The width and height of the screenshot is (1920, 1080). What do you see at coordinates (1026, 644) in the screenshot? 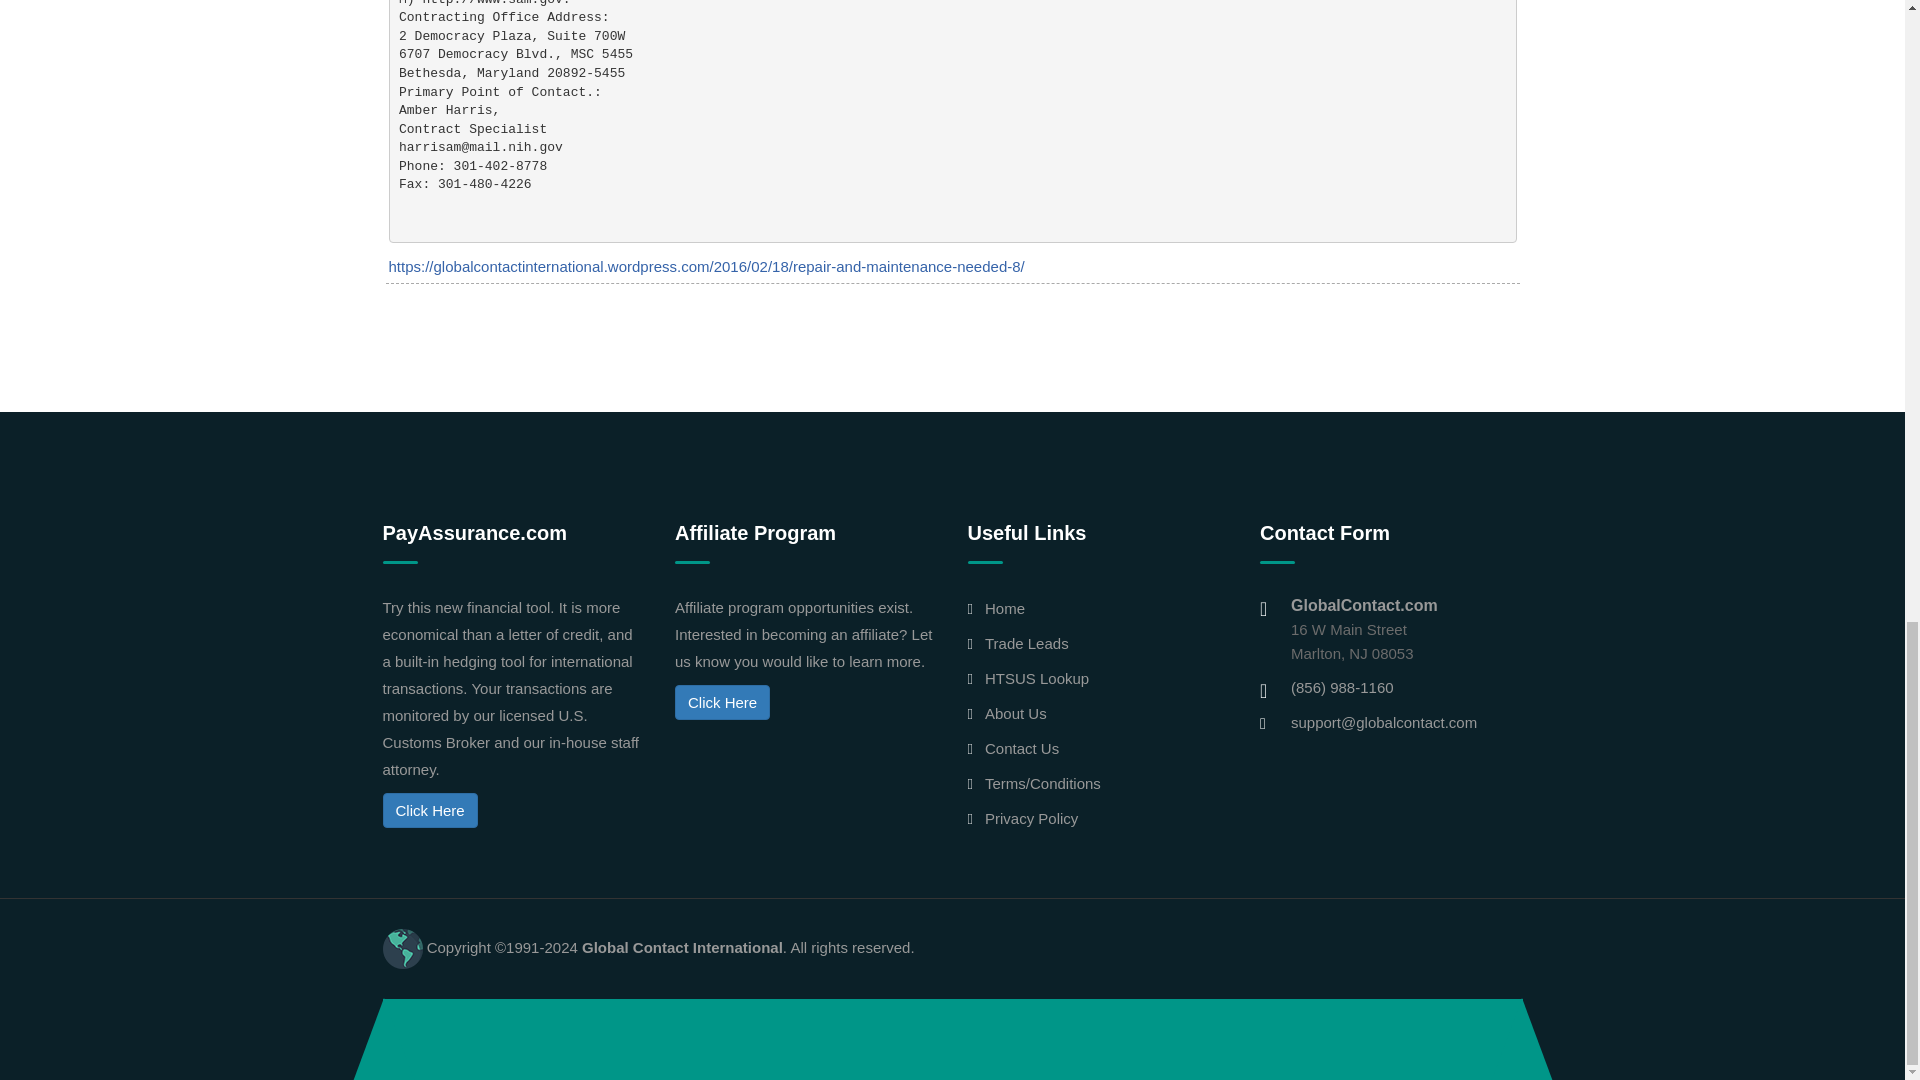
I see `Trade Leads` at bounding box center [1026, 644].